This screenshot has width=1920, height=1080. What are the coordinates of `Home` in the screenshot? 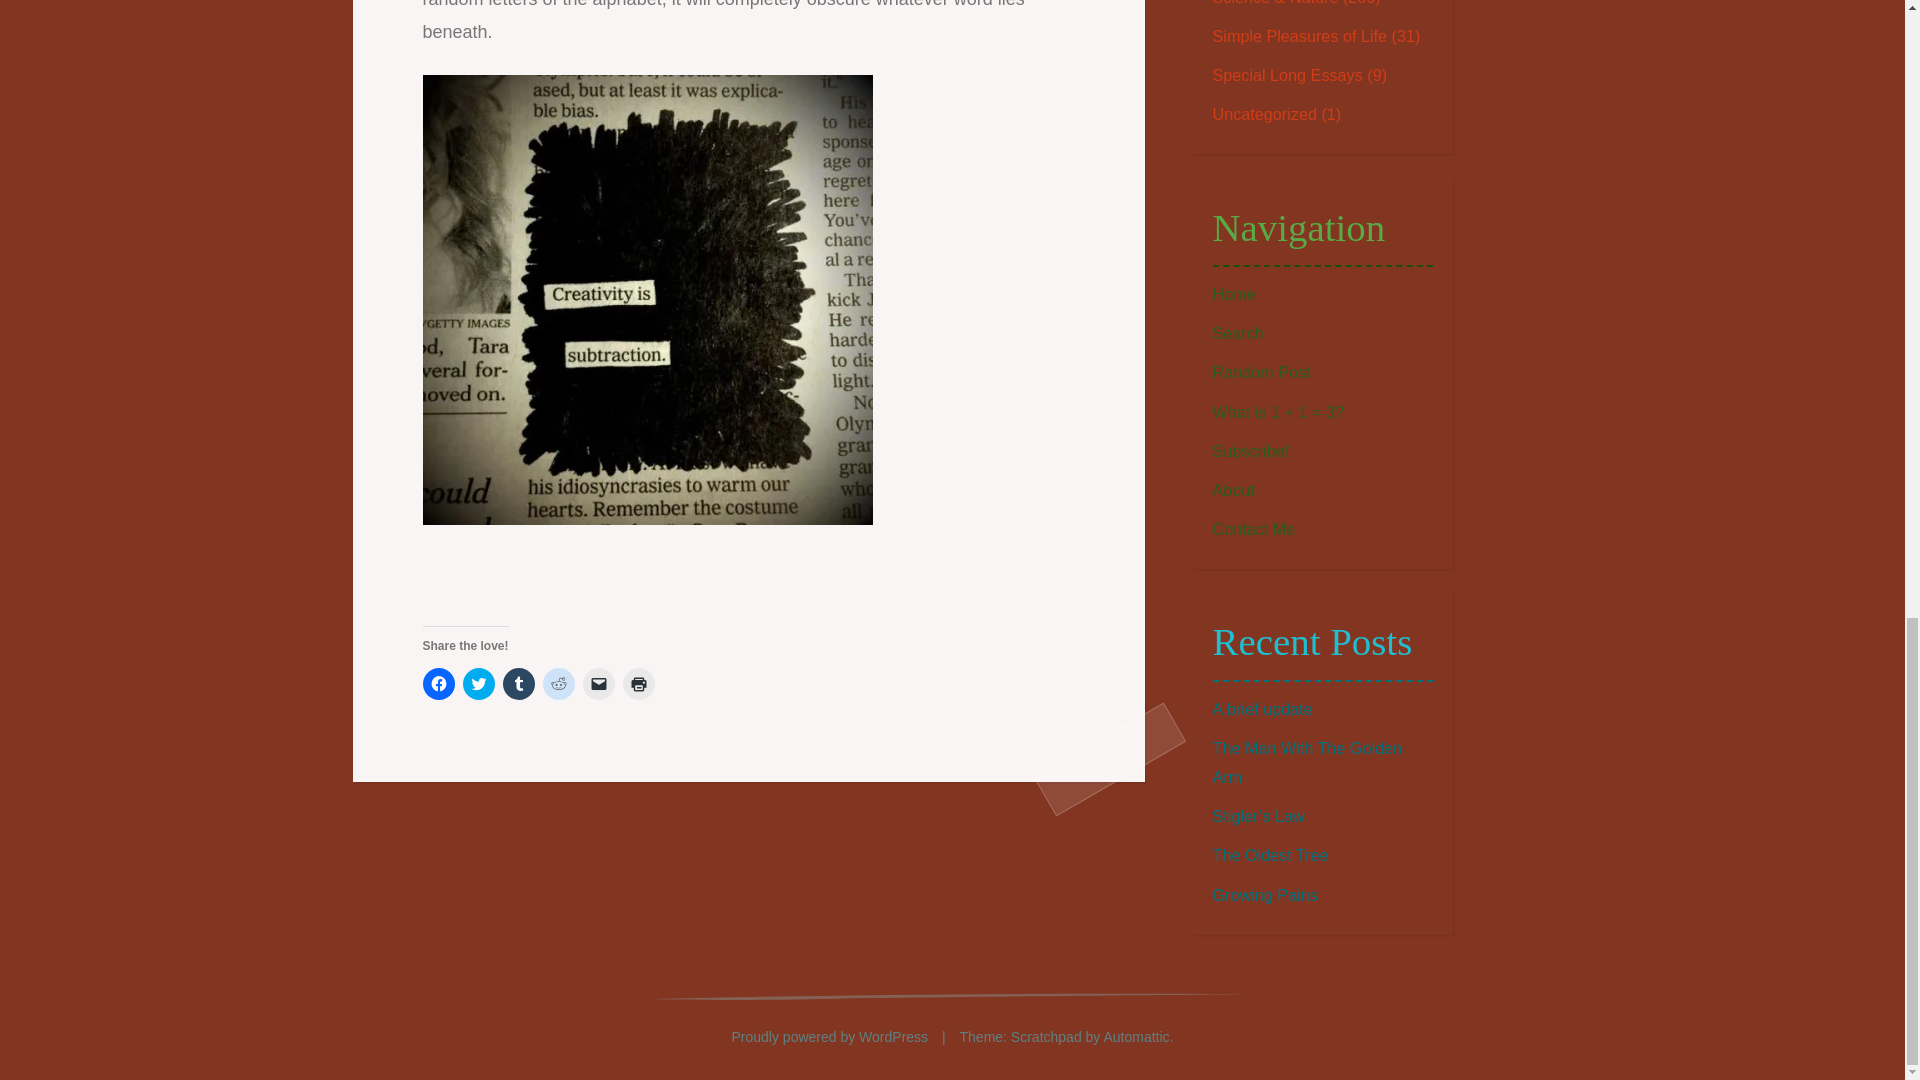 It's located at (1233, 294).